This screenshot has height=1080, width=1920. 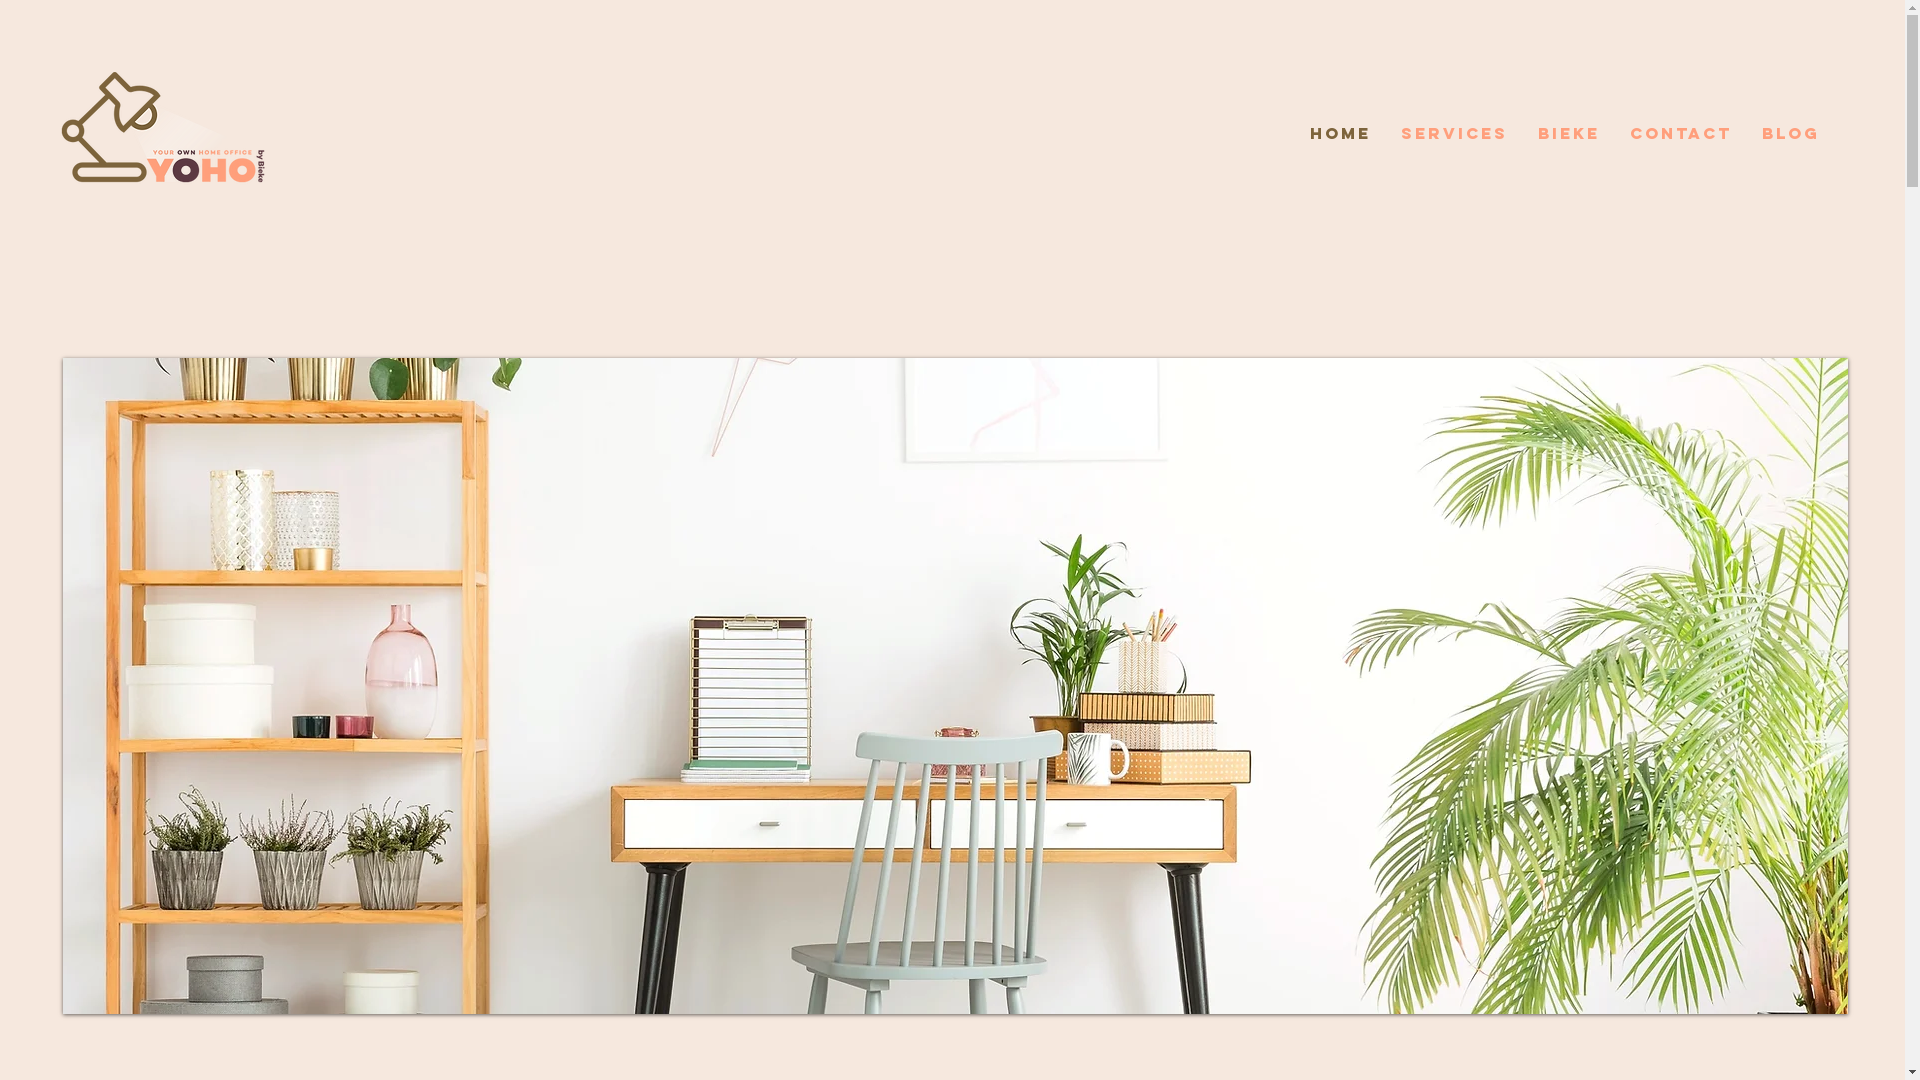 What do you see at coordinates (1680, 133) in the screenshot?
I see `CONTACT` at bounding box center [1680, 133].